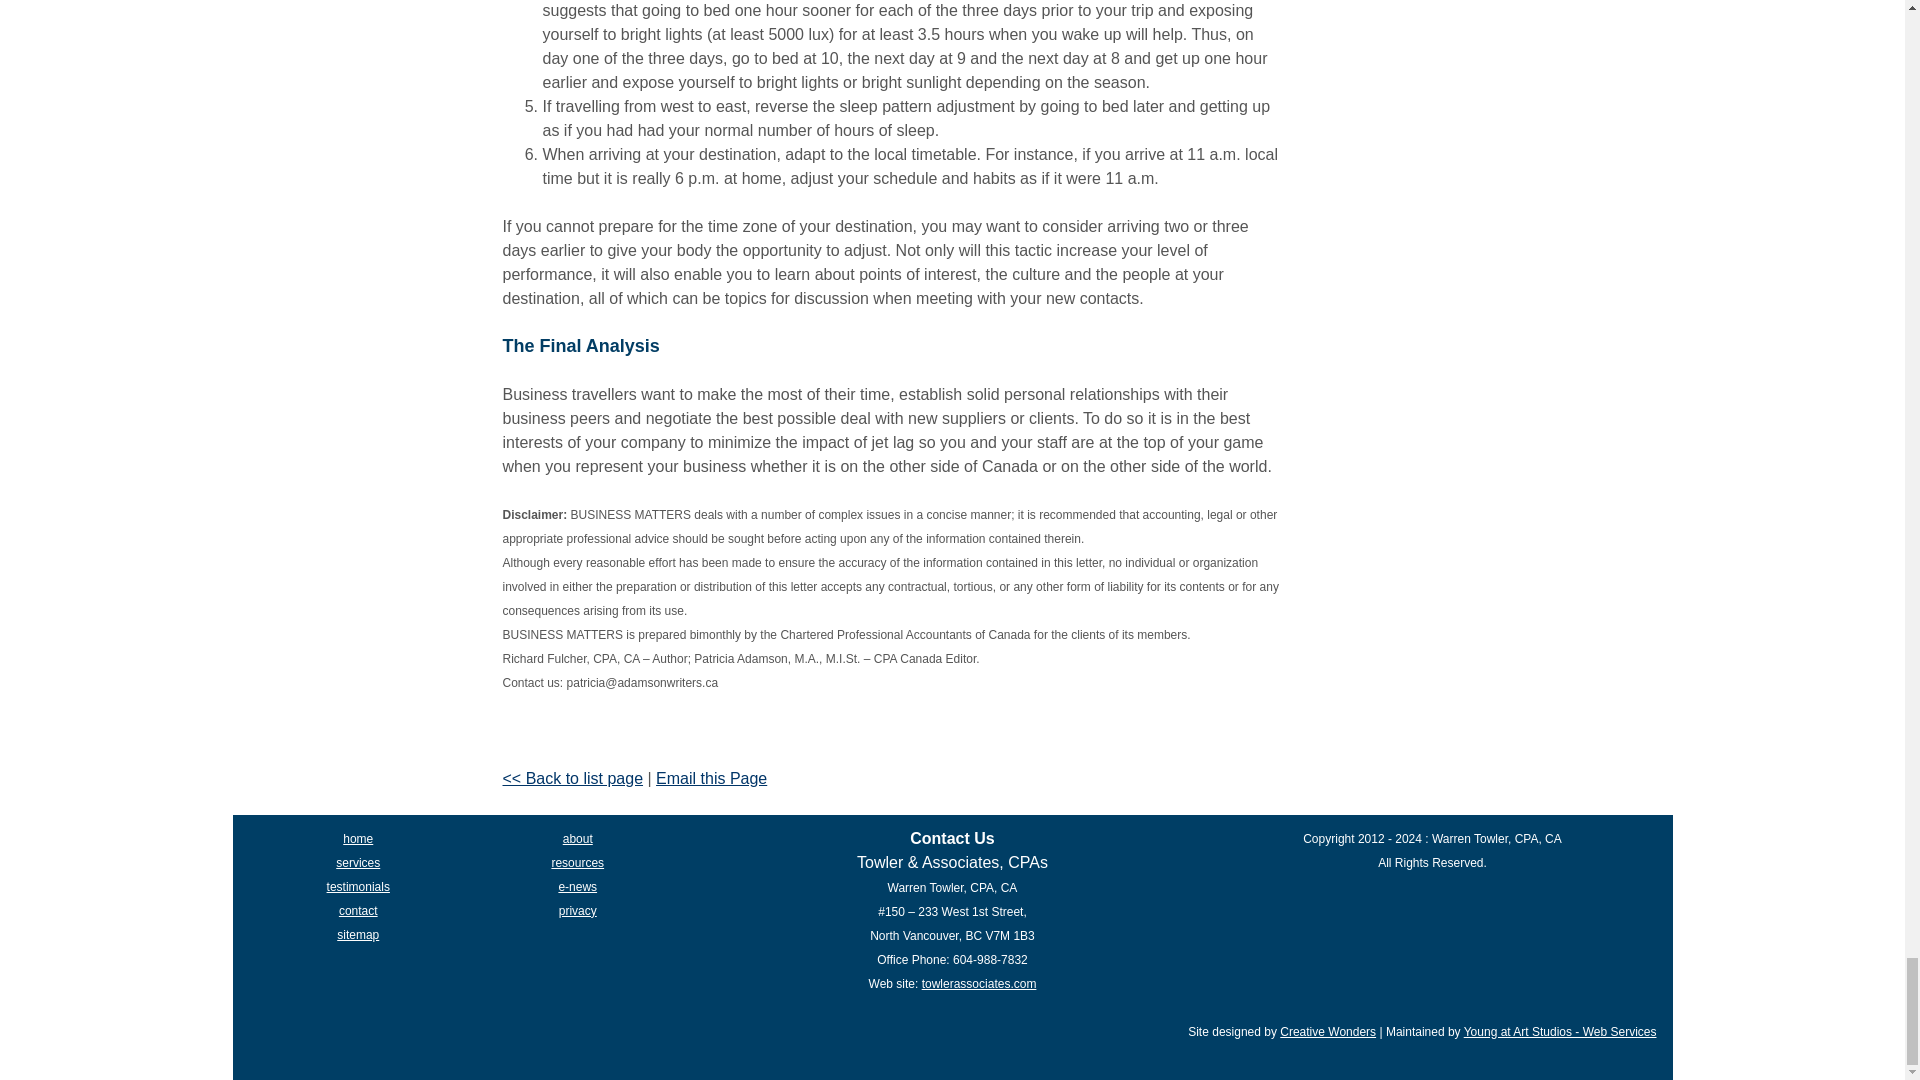 The height and width of the screenshot is (1080, 1920). I want to click on resources, so click(578, 863).